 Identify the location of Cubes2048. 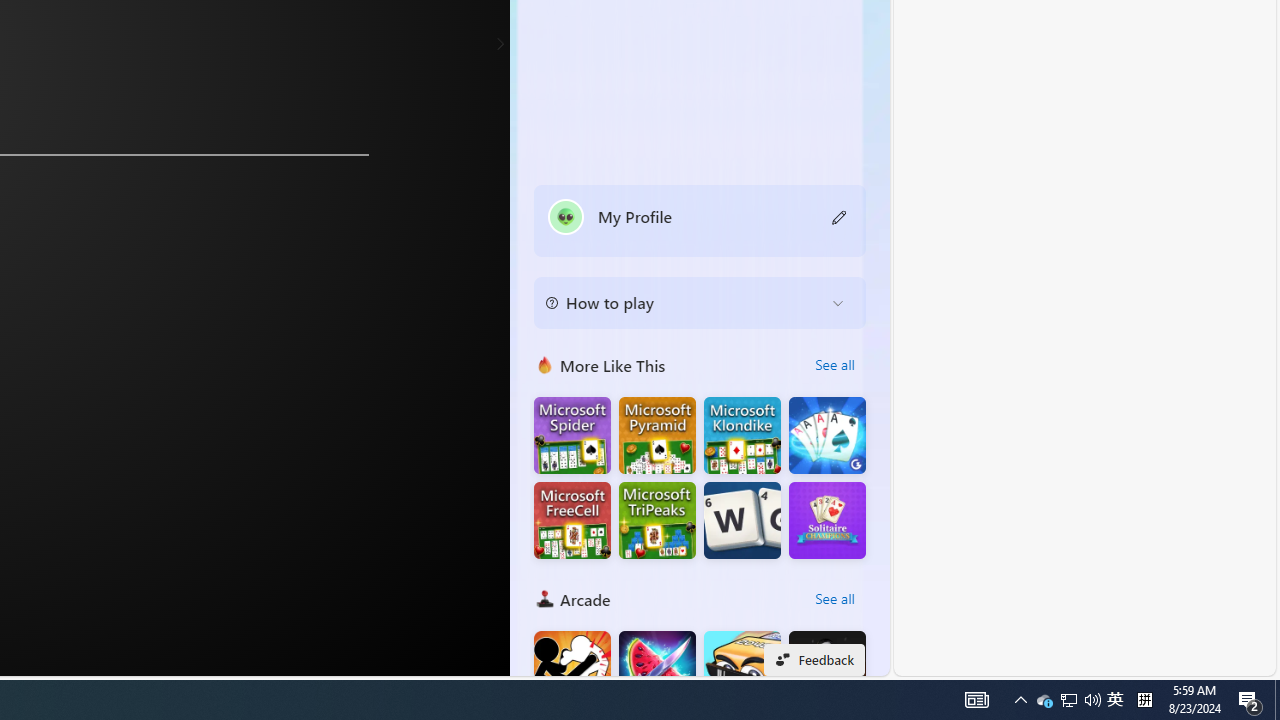
(742, 670).